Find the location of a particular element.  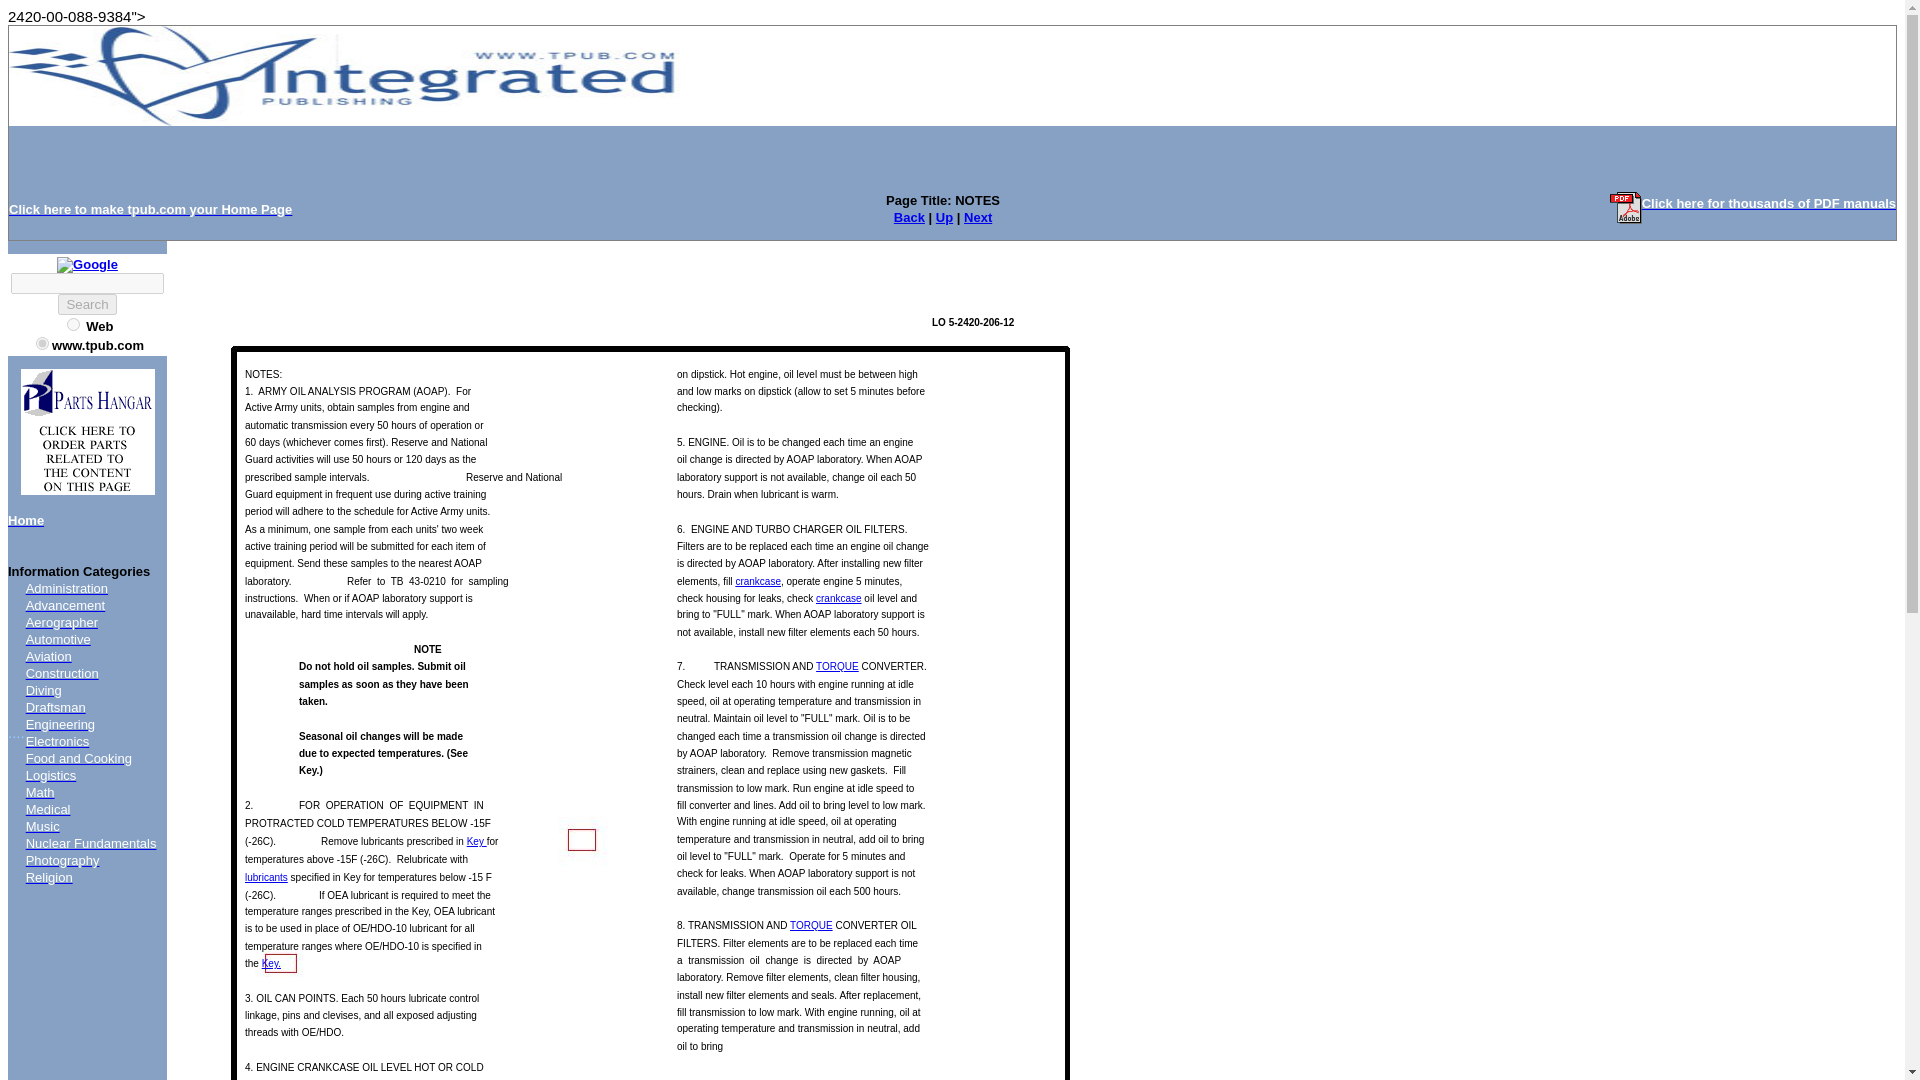

Nuclear Fundamentals is located at coordinates (92, 843).